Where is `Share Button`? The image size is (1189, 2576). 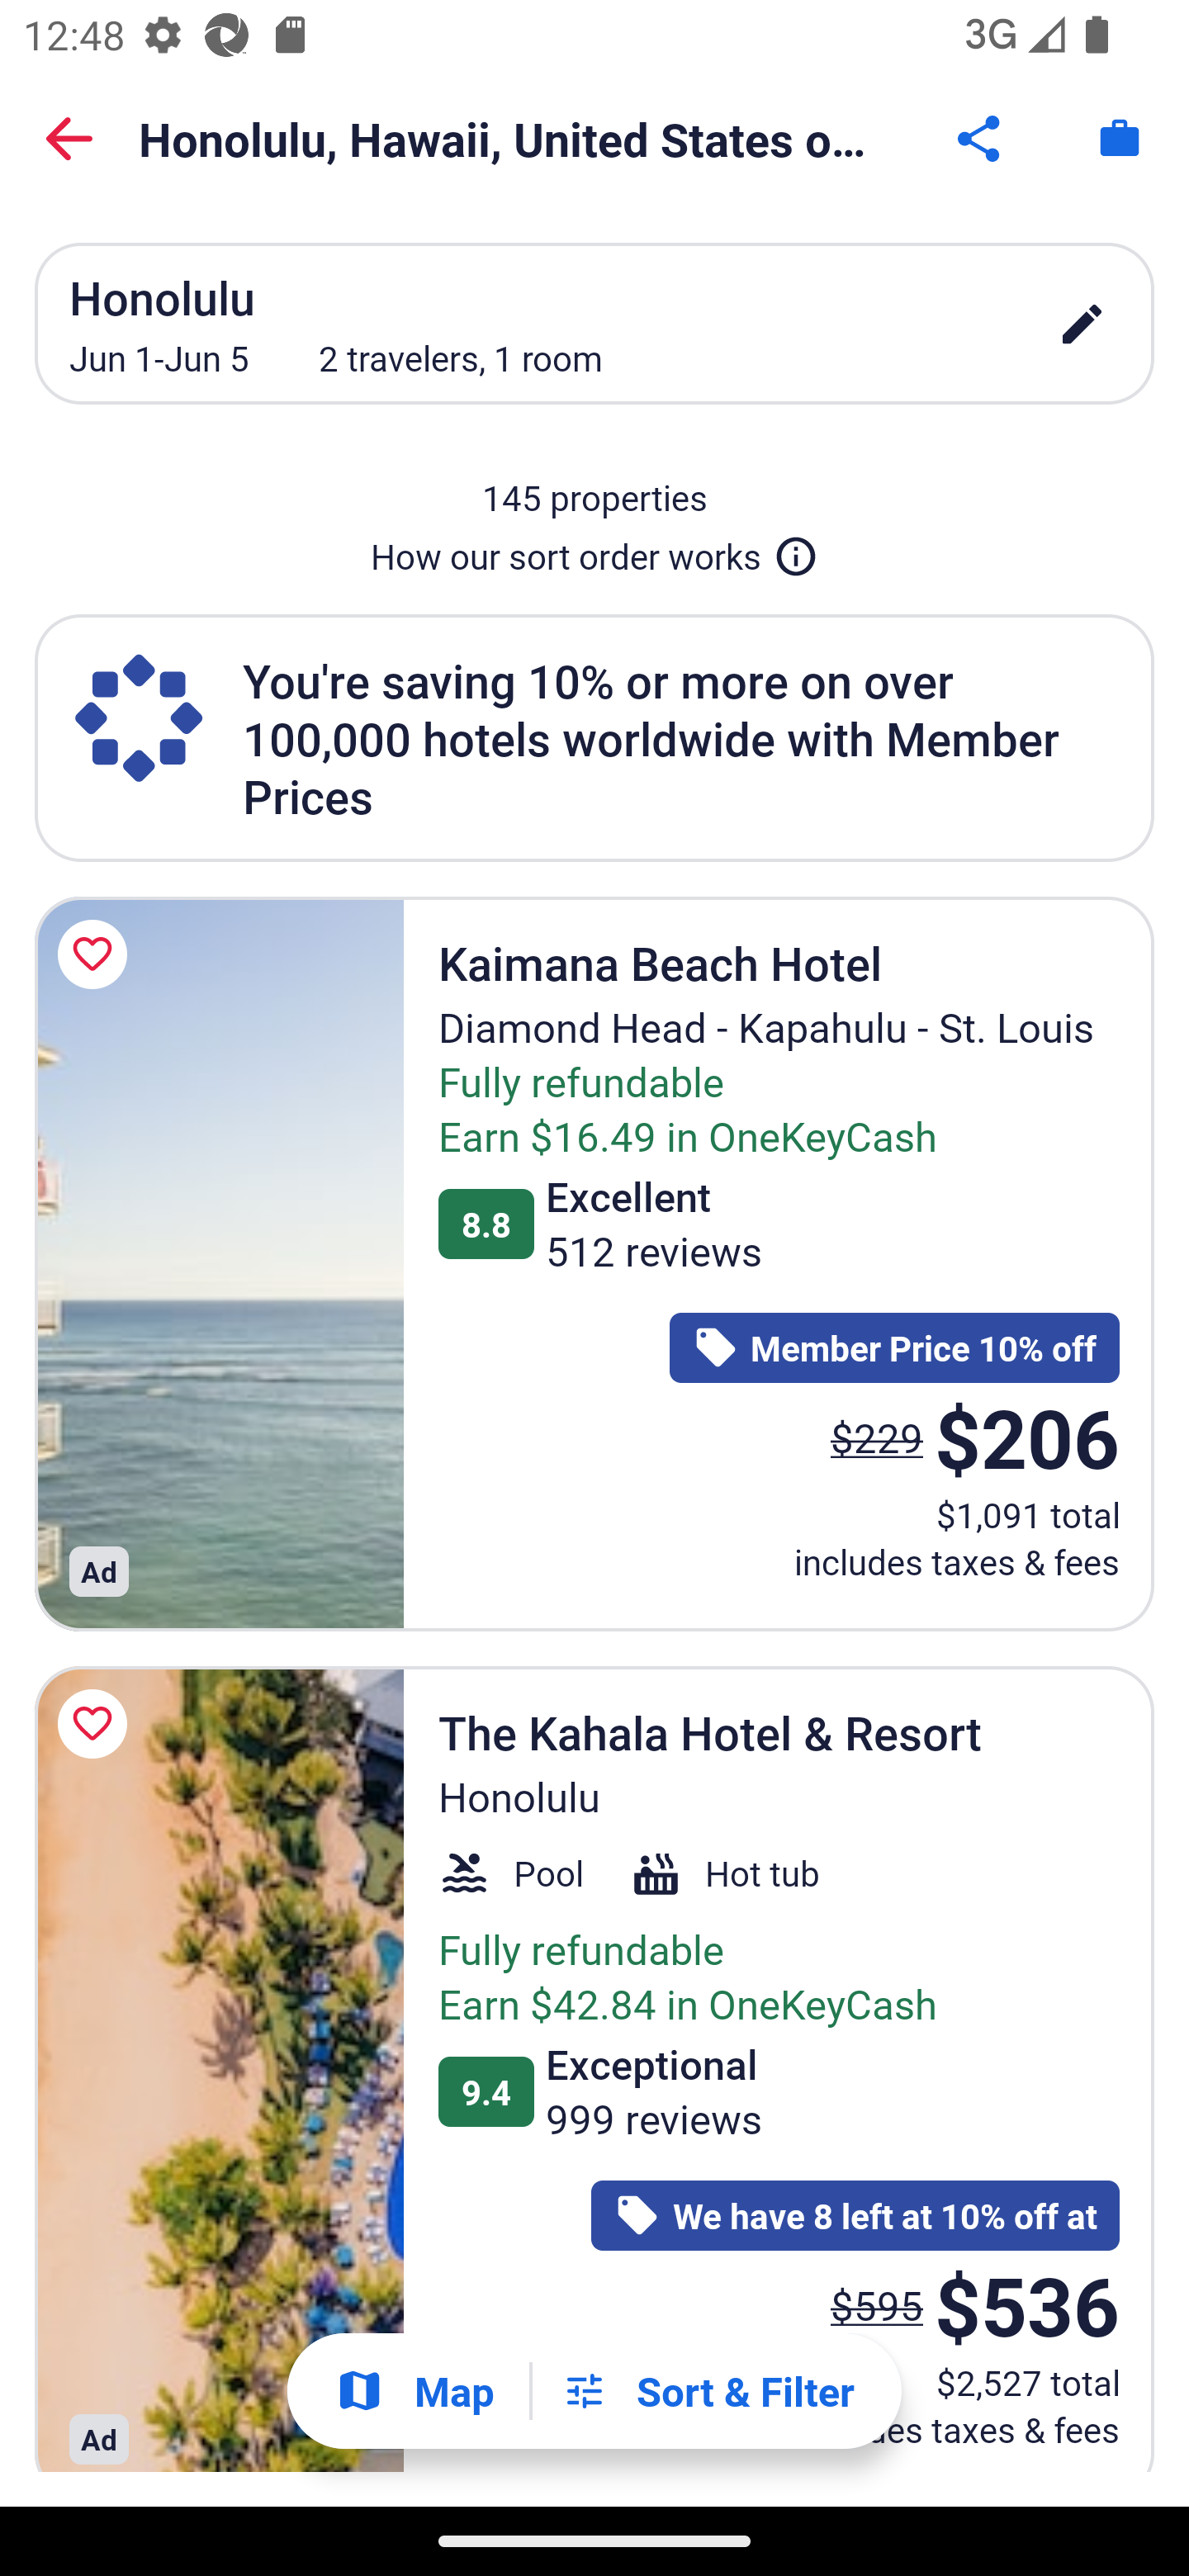
Share Button is located at coordinates (981, 139).